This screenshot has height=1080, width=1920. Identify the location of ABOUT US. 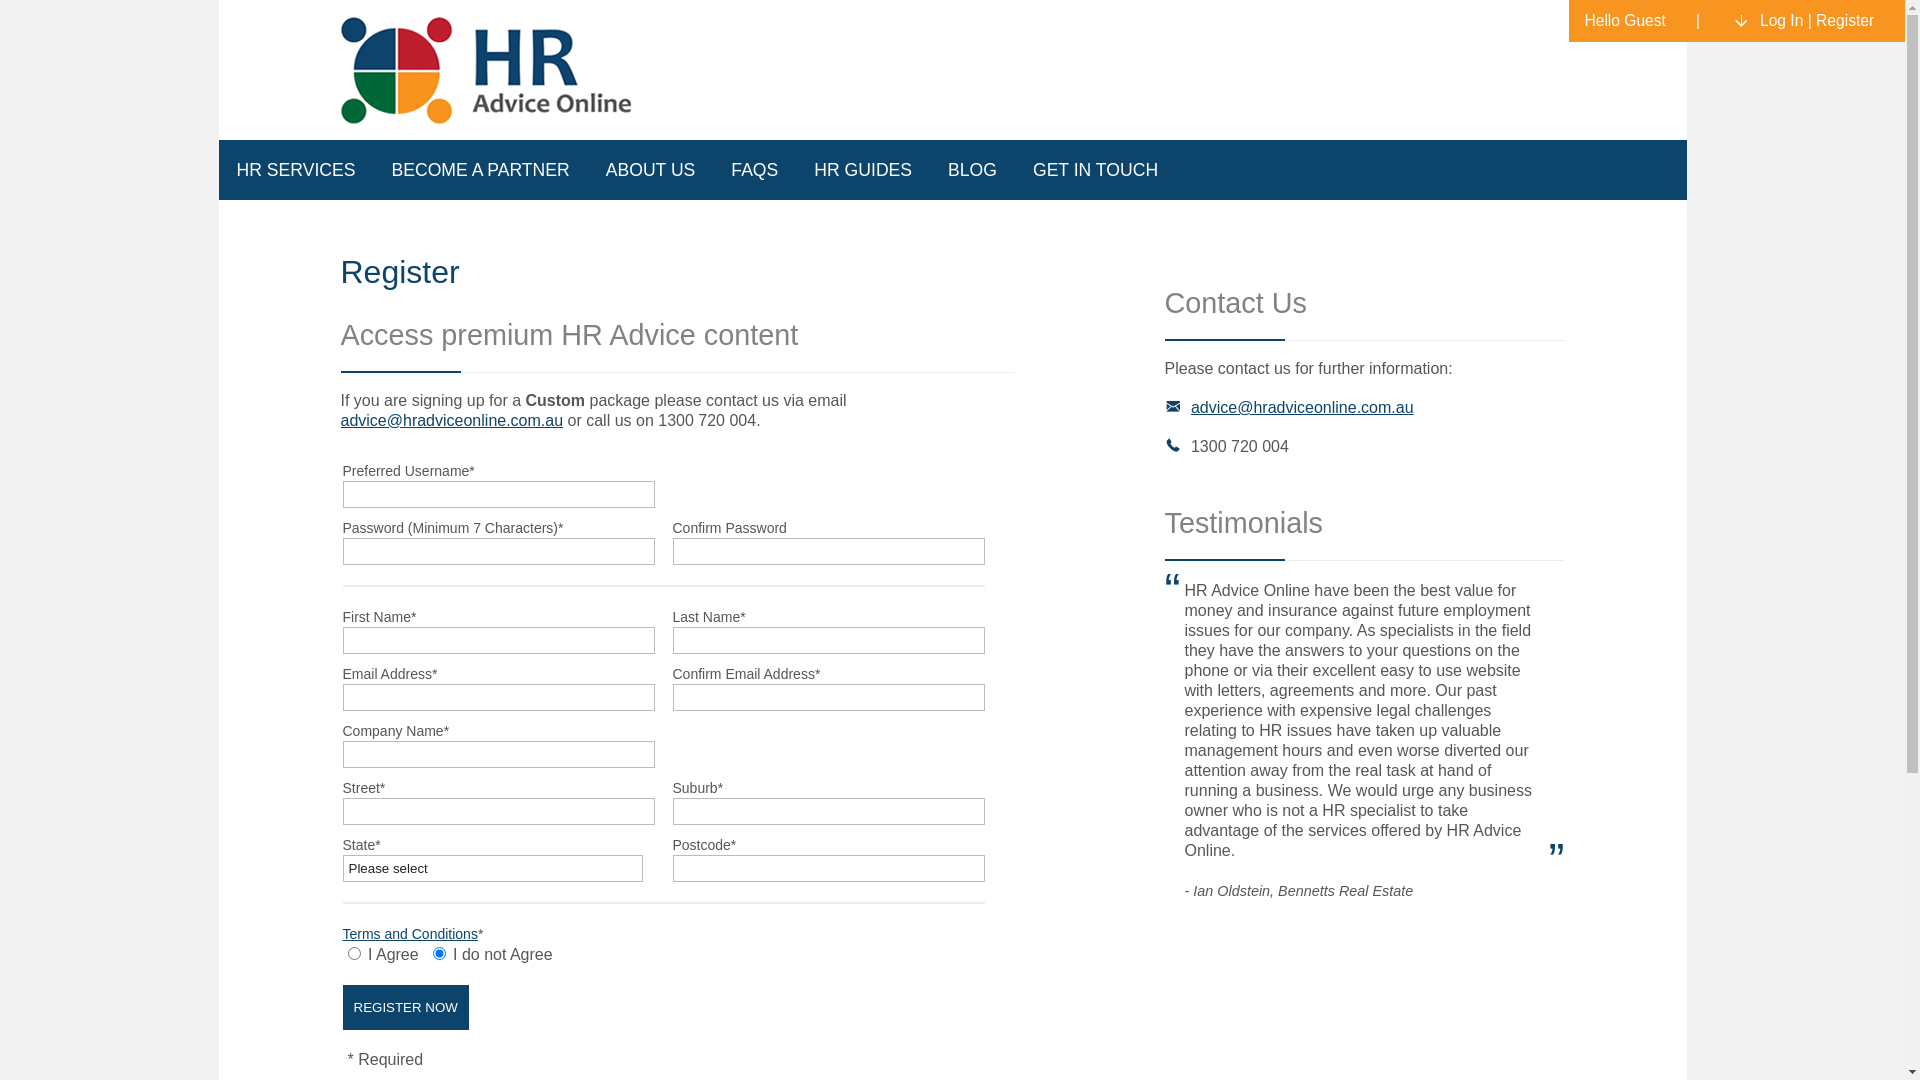
(651, 170).